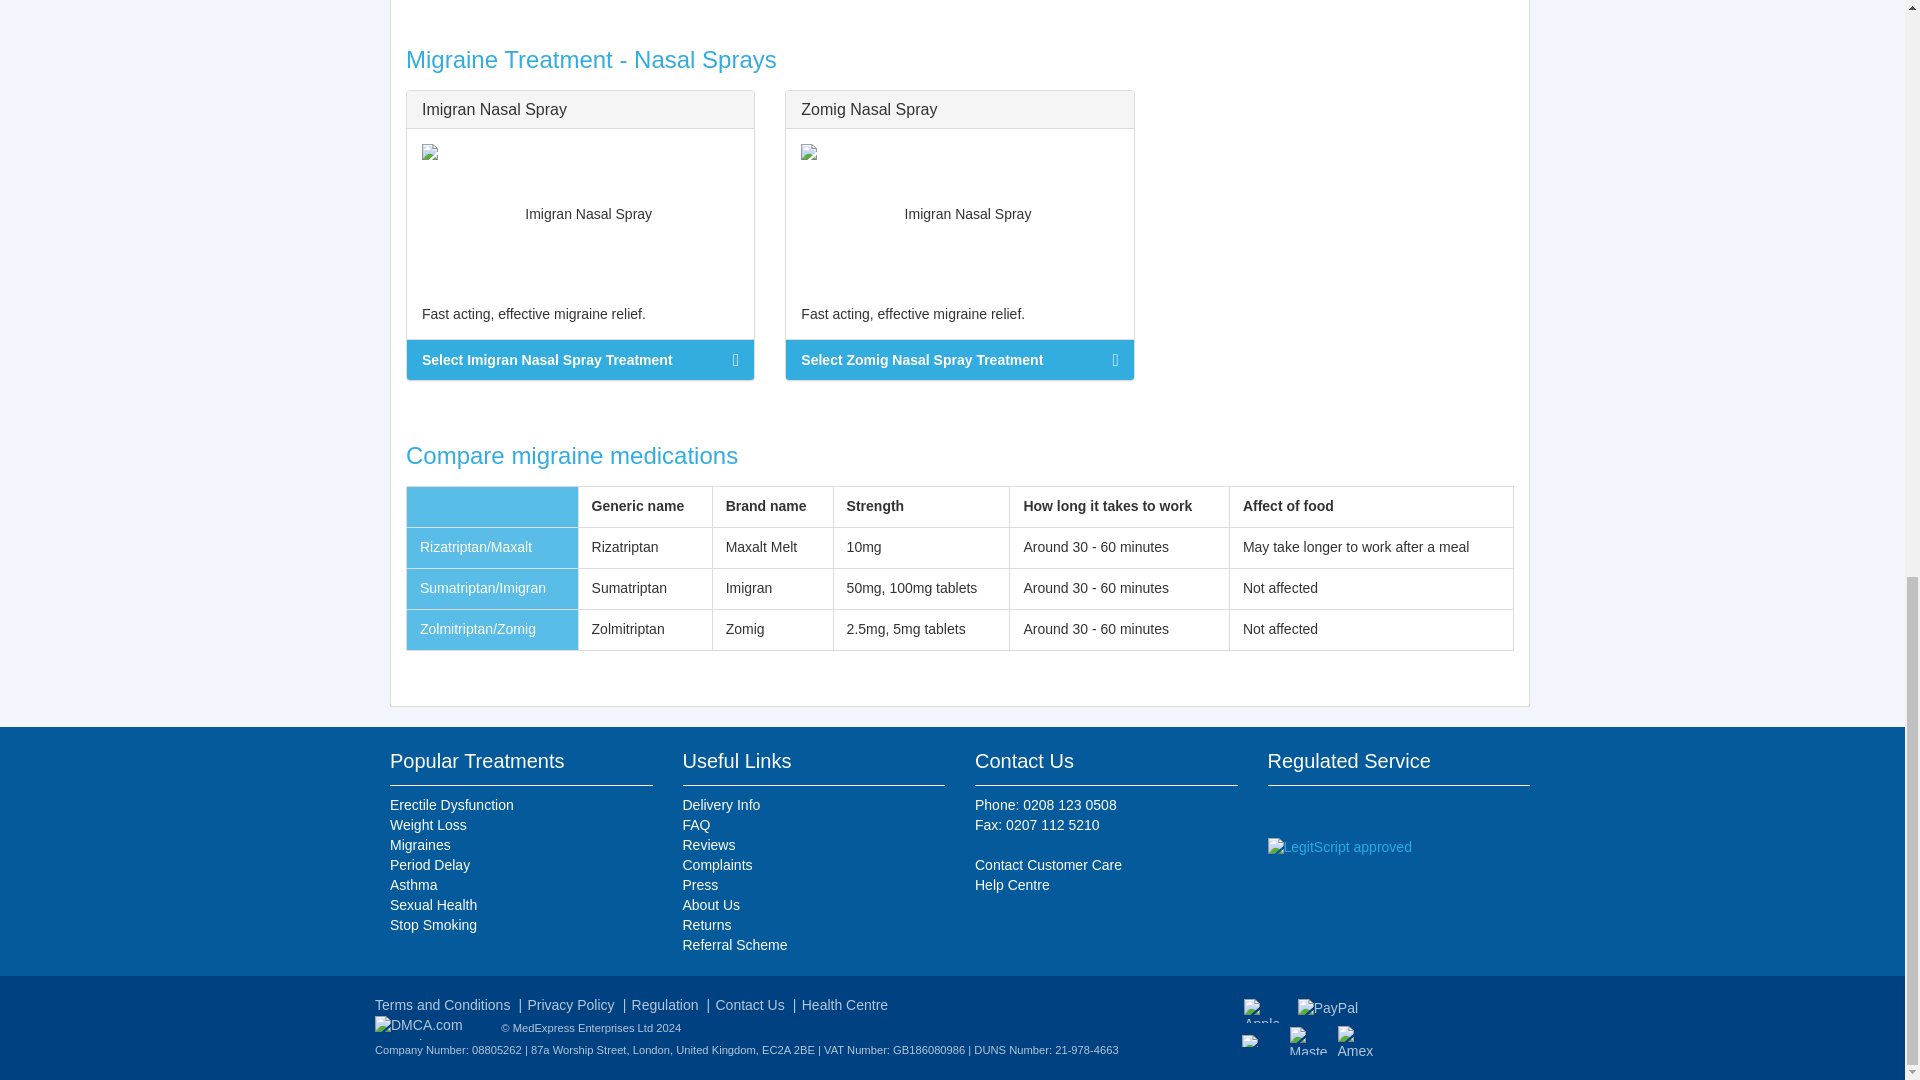 The image size is (1920, 1080). Describe the element at coordinates (812, 806) in the screenshot. I see `Delivery Info` at that location.